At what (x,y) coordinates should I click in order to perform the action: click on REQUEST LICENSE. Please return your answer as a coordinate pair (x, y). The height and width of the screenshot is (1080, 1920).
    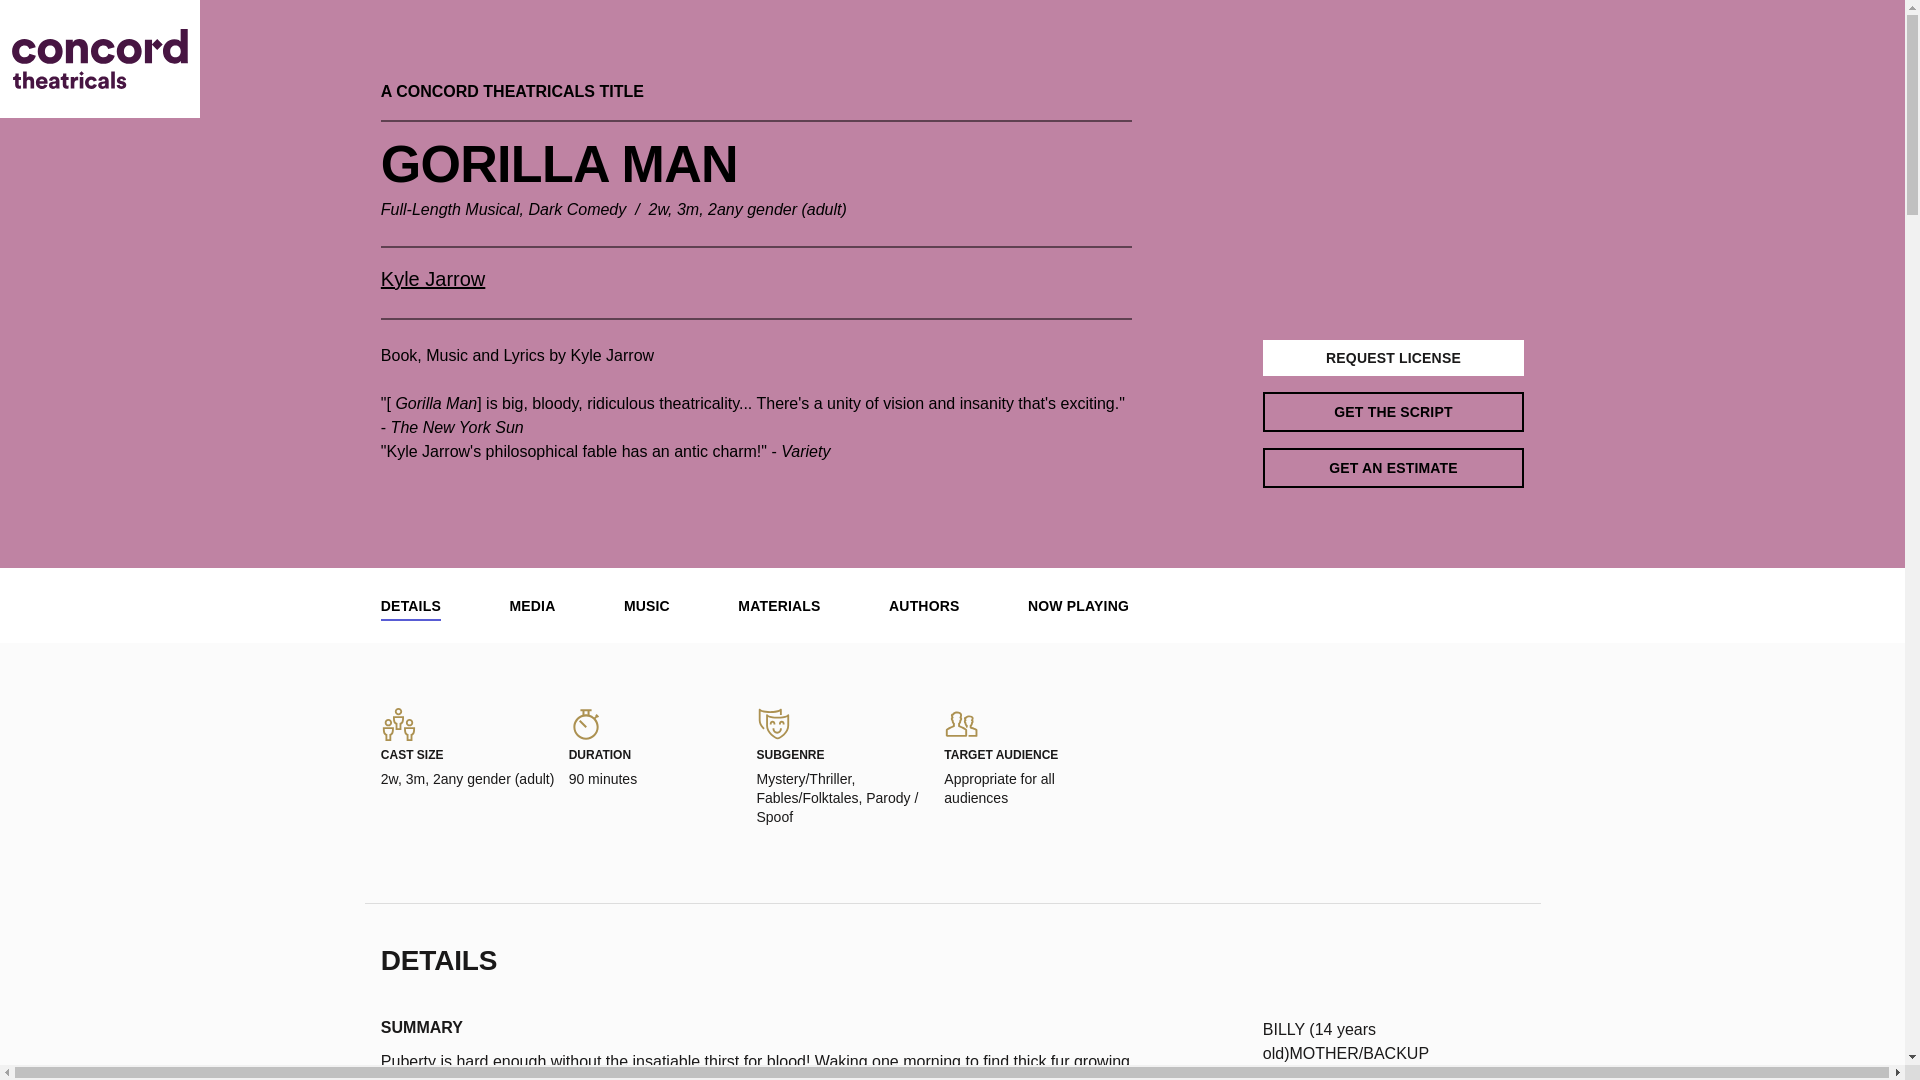
    Looking at the image, I should click on (1394, 358).